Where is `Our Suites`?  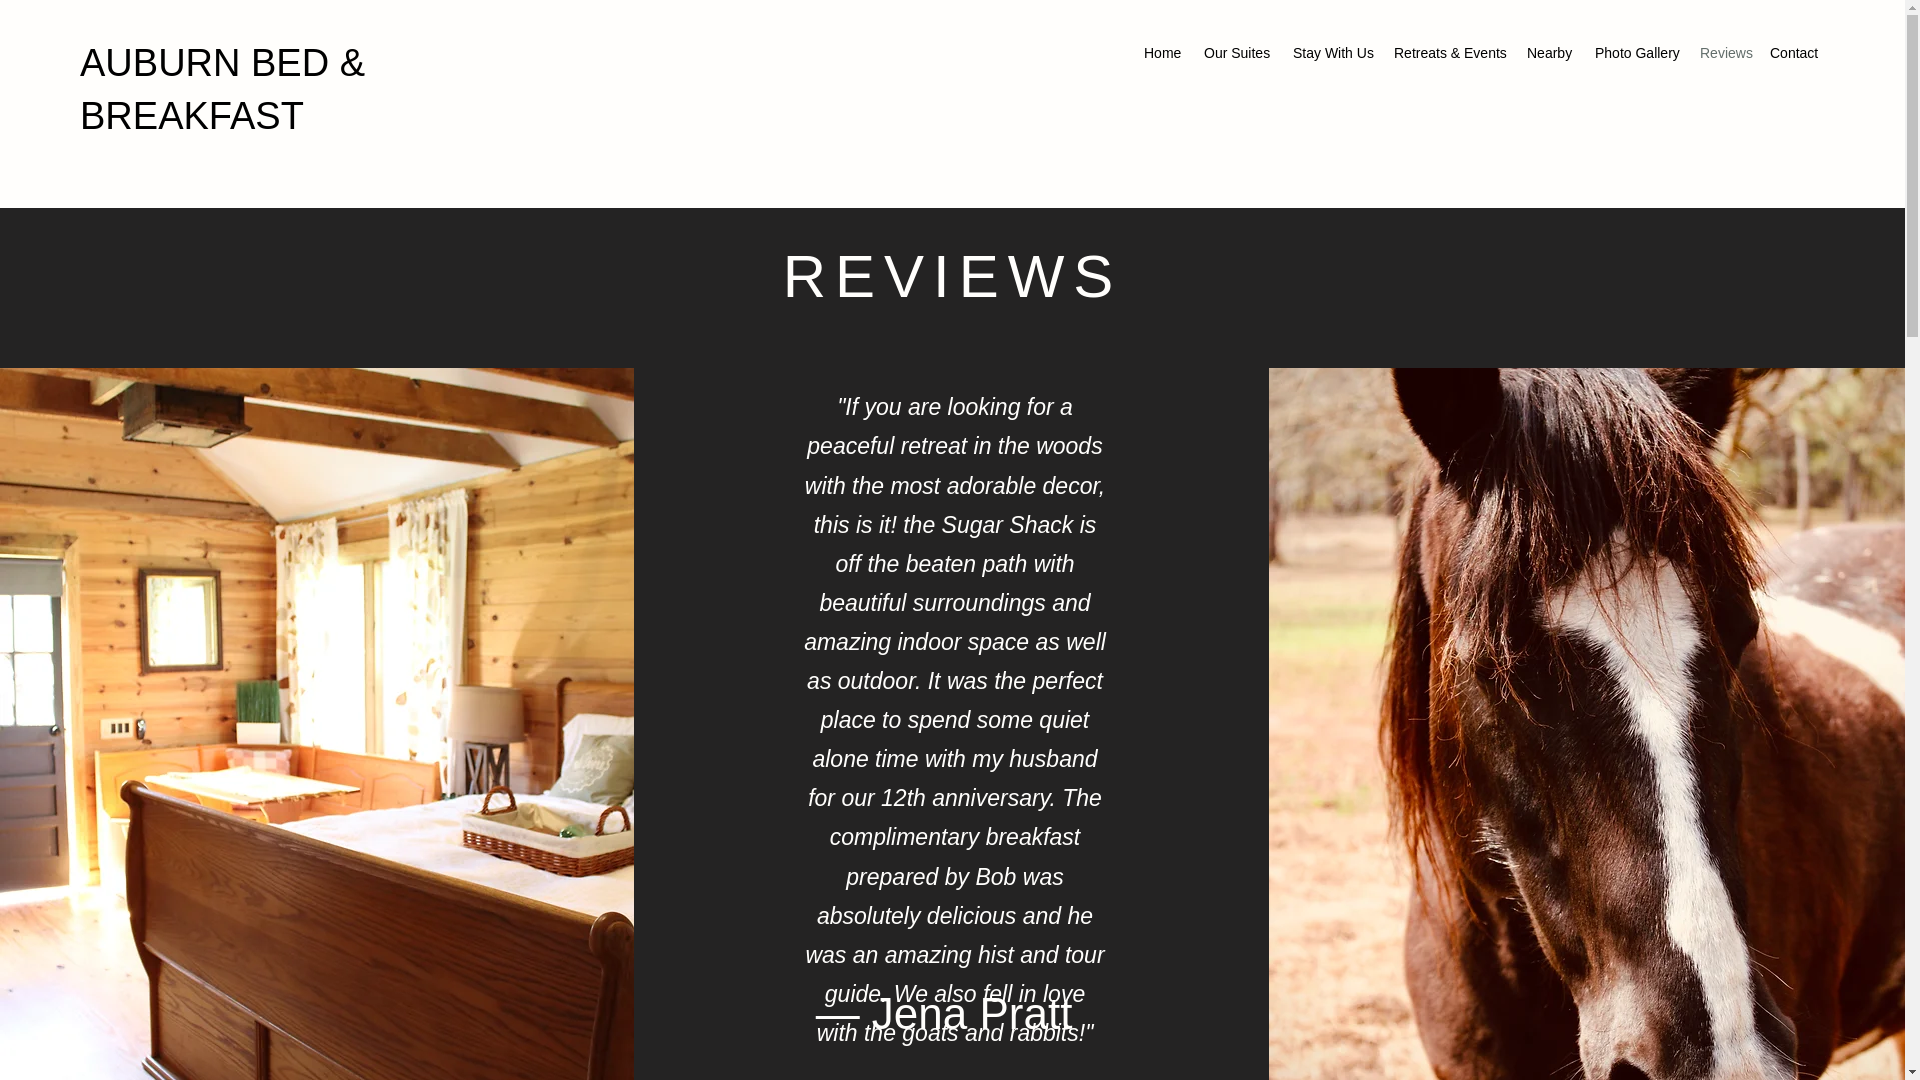
Our Suites is located at coordinates (1238, 52).